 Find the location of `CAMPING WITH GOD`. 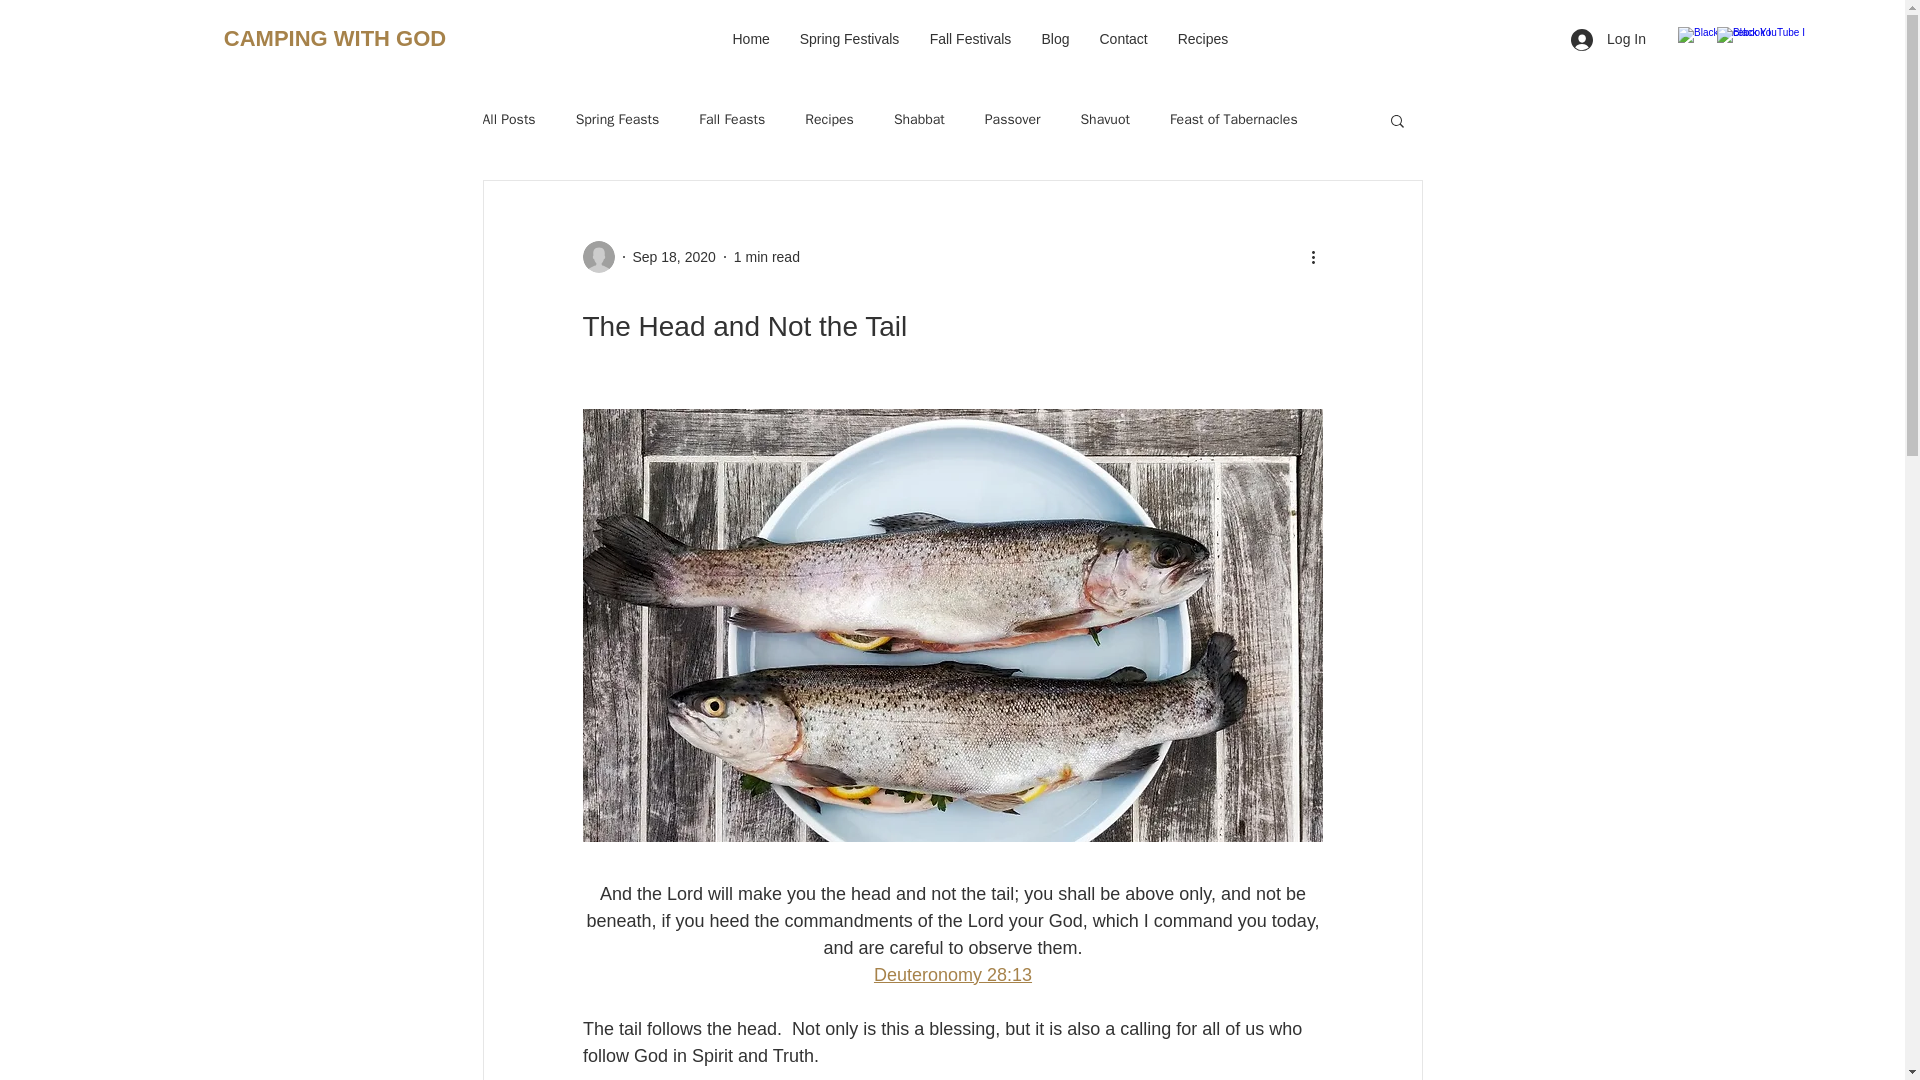

CAMPING WITH GOD is located at coordinates (334, 39).